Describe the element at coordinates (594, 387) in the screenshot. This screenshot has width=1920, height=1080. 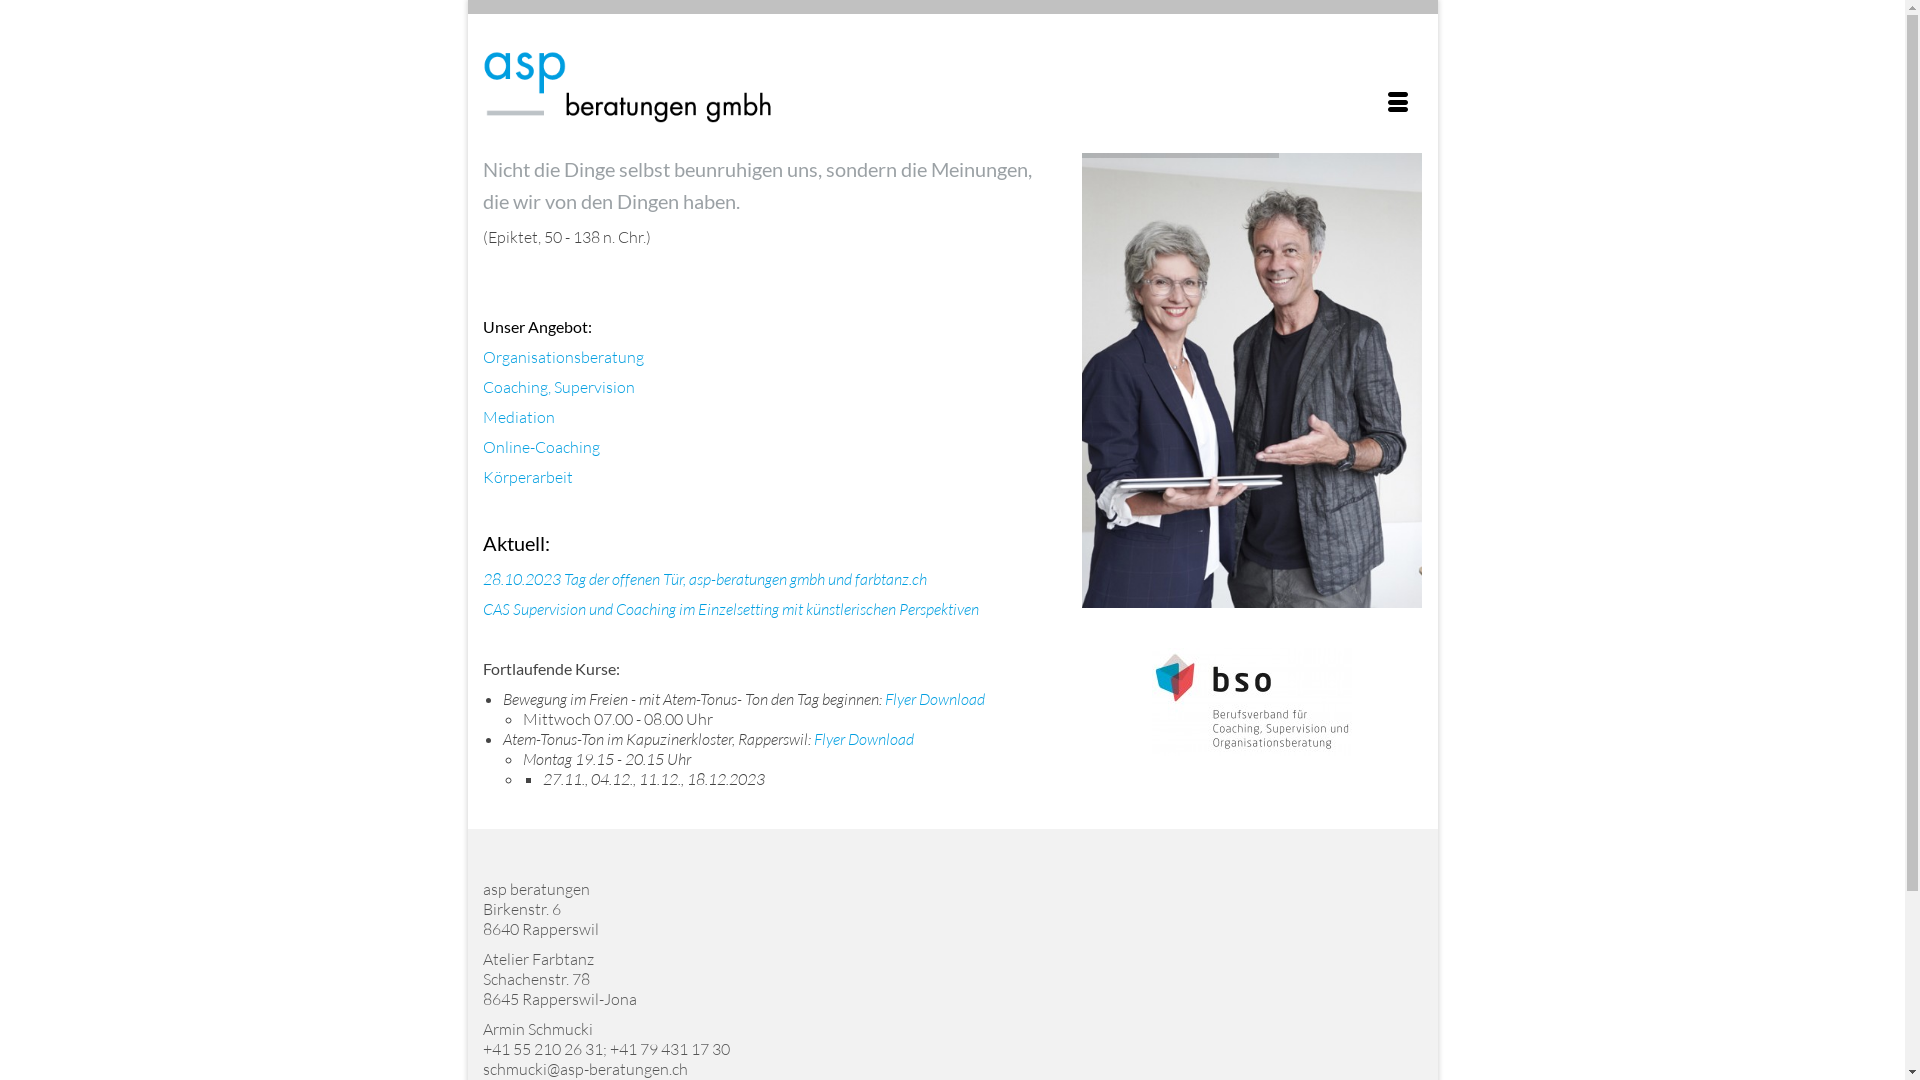
I see `Supervision` at that location.